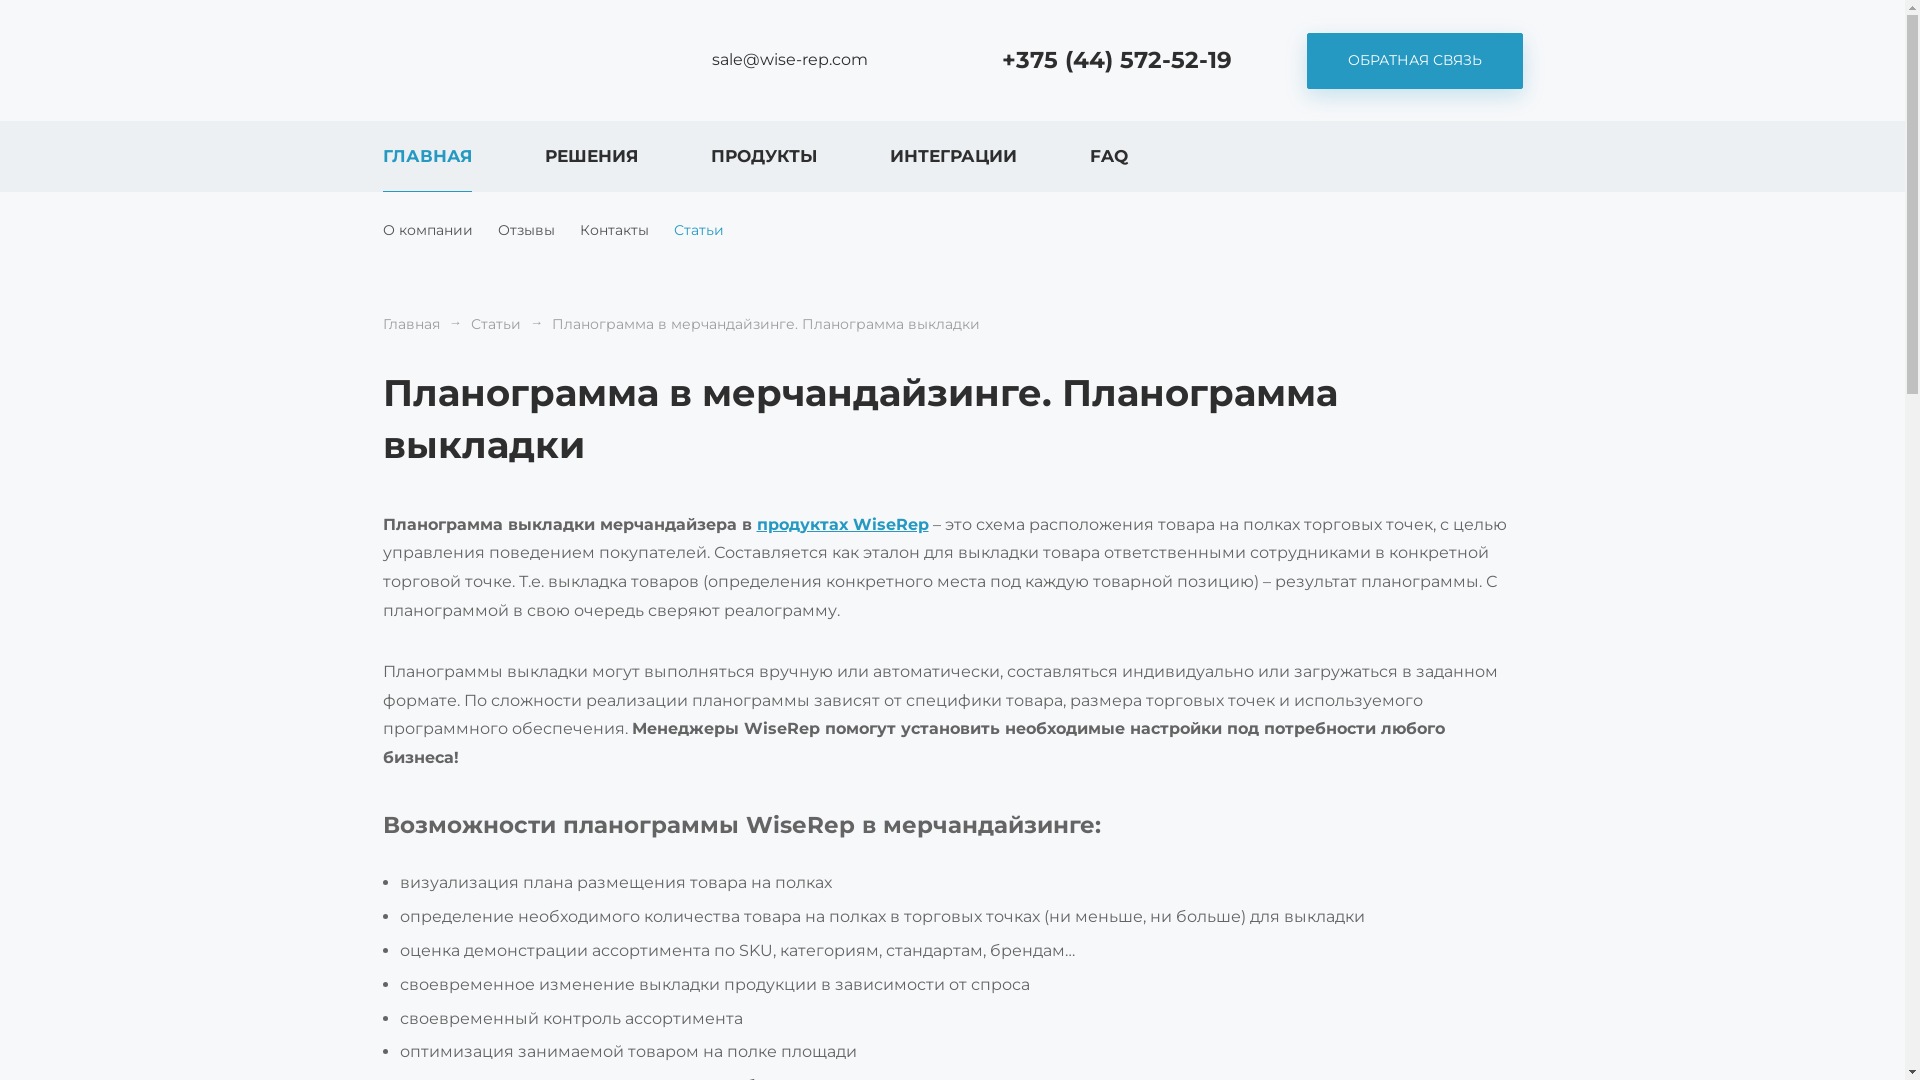  I want to click on FAQ, so click(1109, 156).